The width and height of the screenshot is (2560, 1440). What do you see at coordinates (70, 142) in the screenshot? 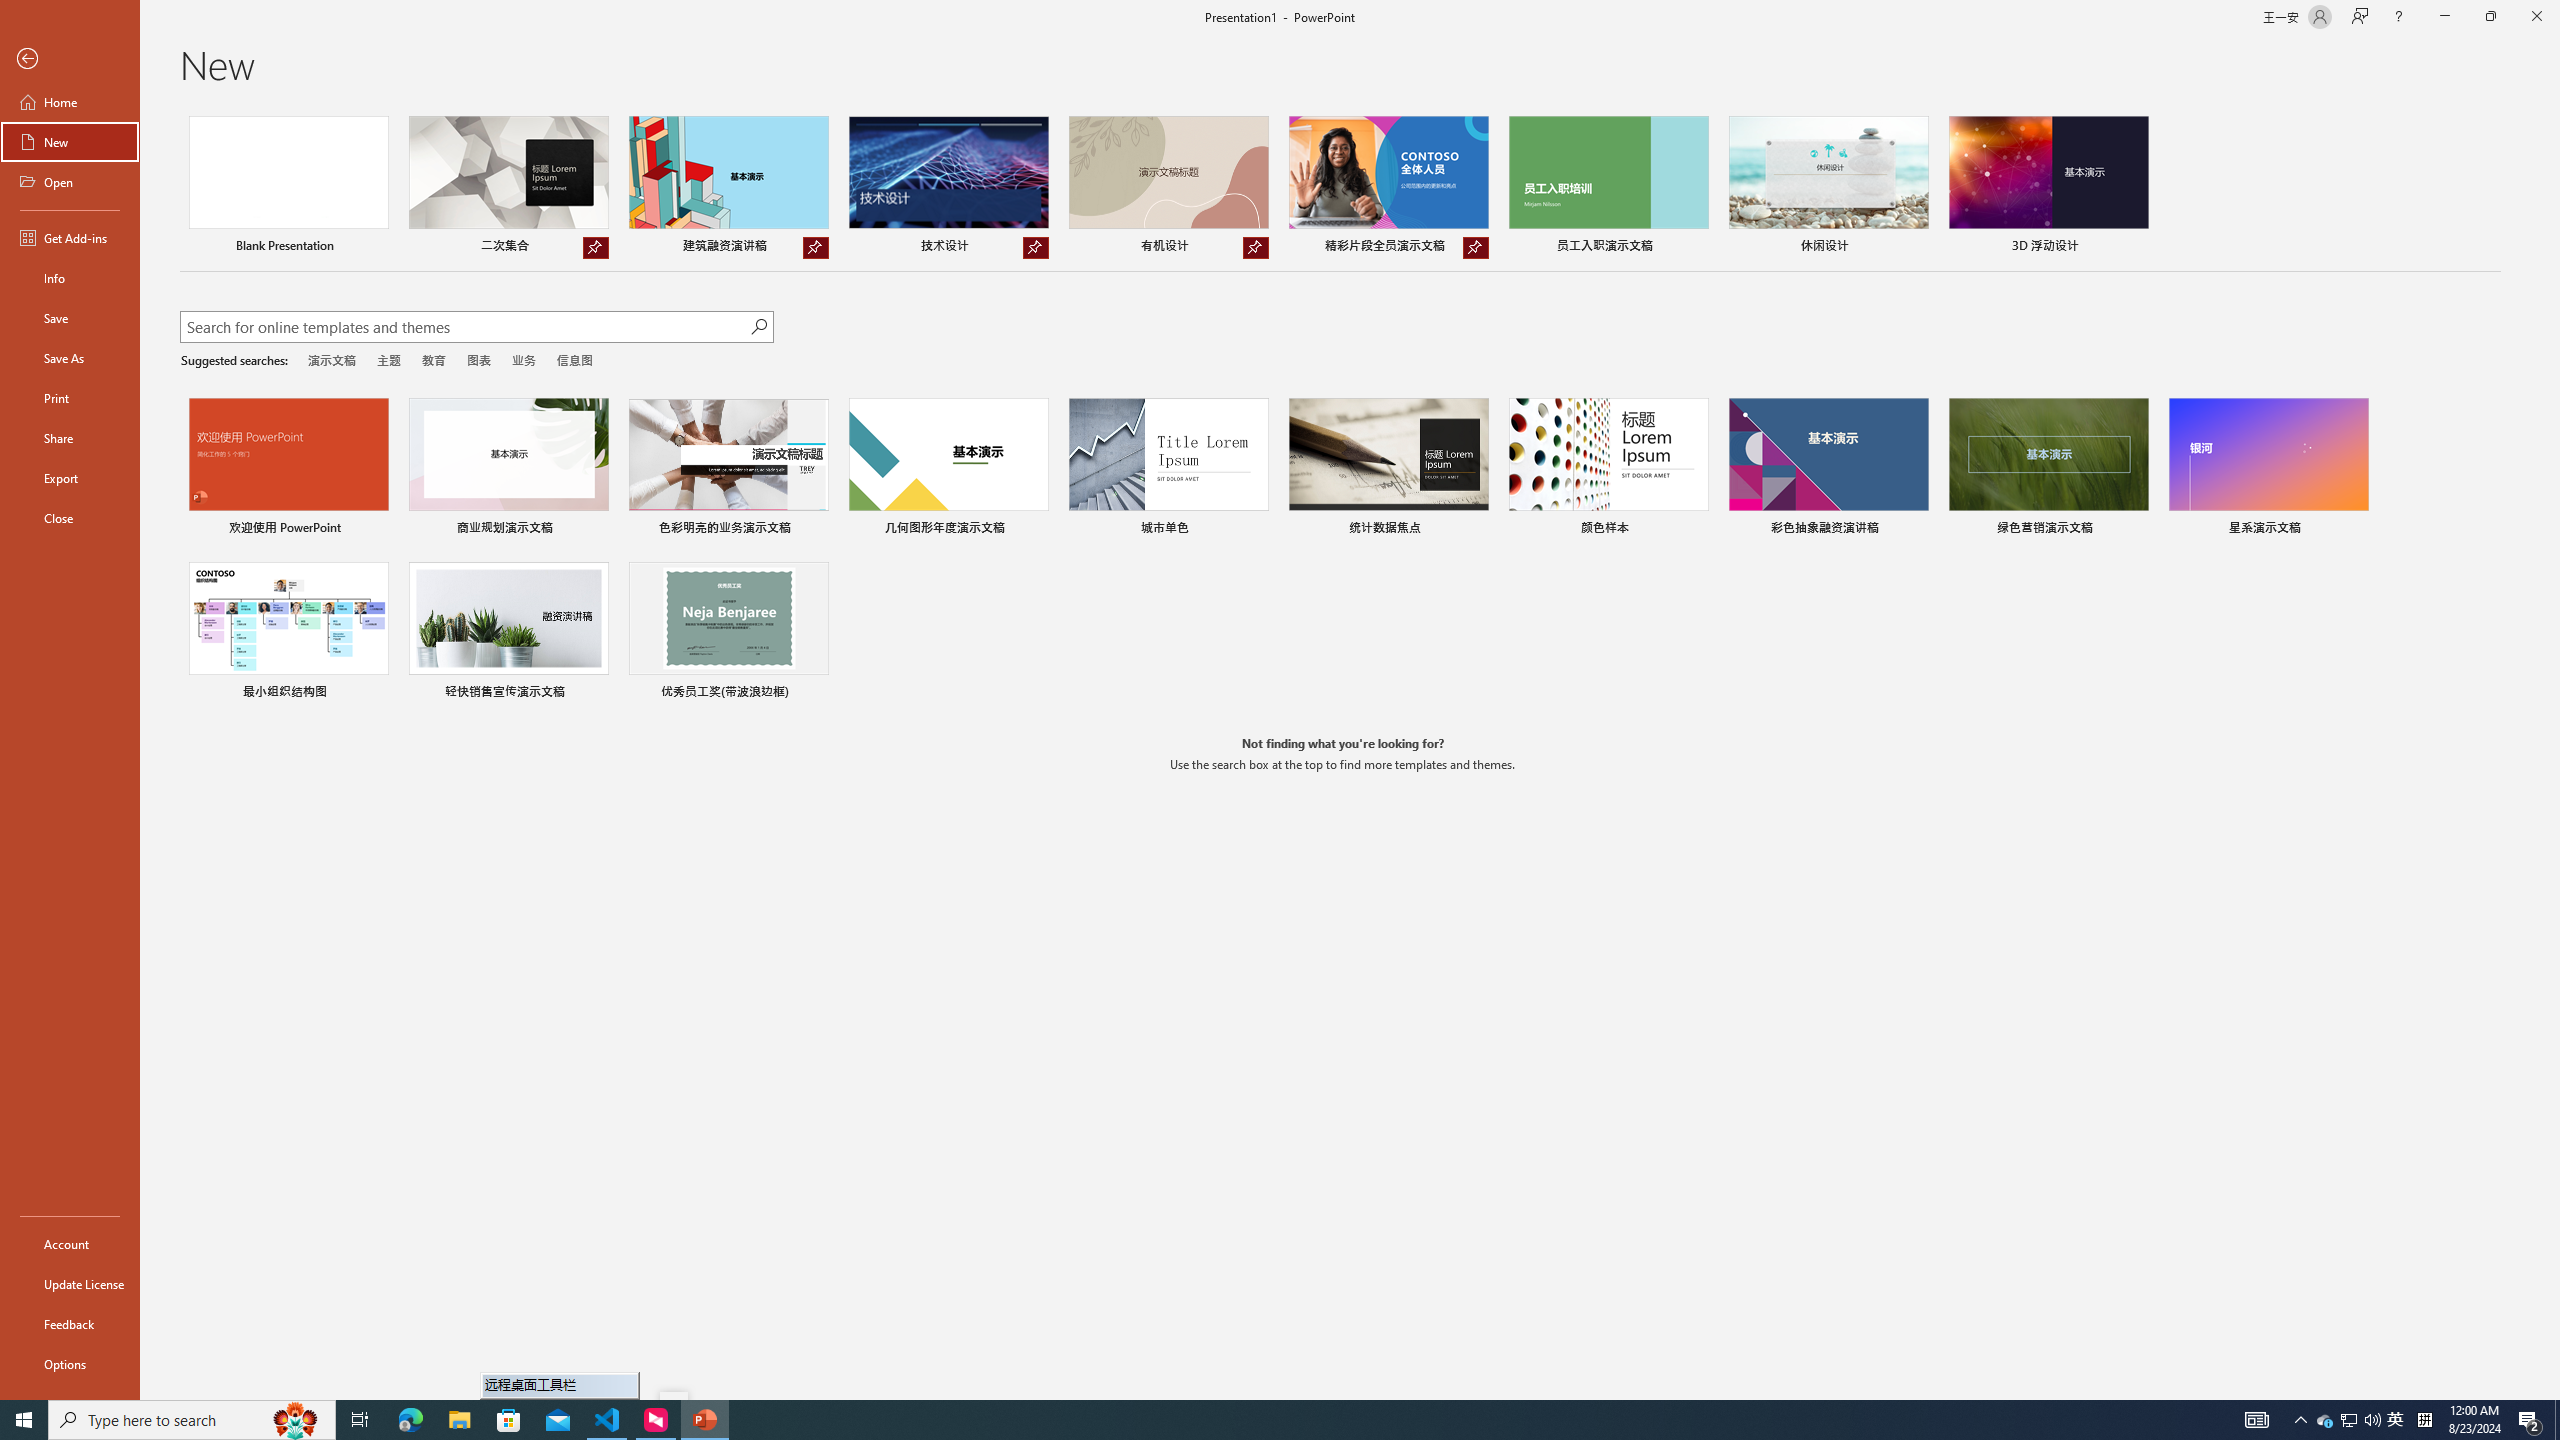
I see `New` at bounding box center [70, 142].